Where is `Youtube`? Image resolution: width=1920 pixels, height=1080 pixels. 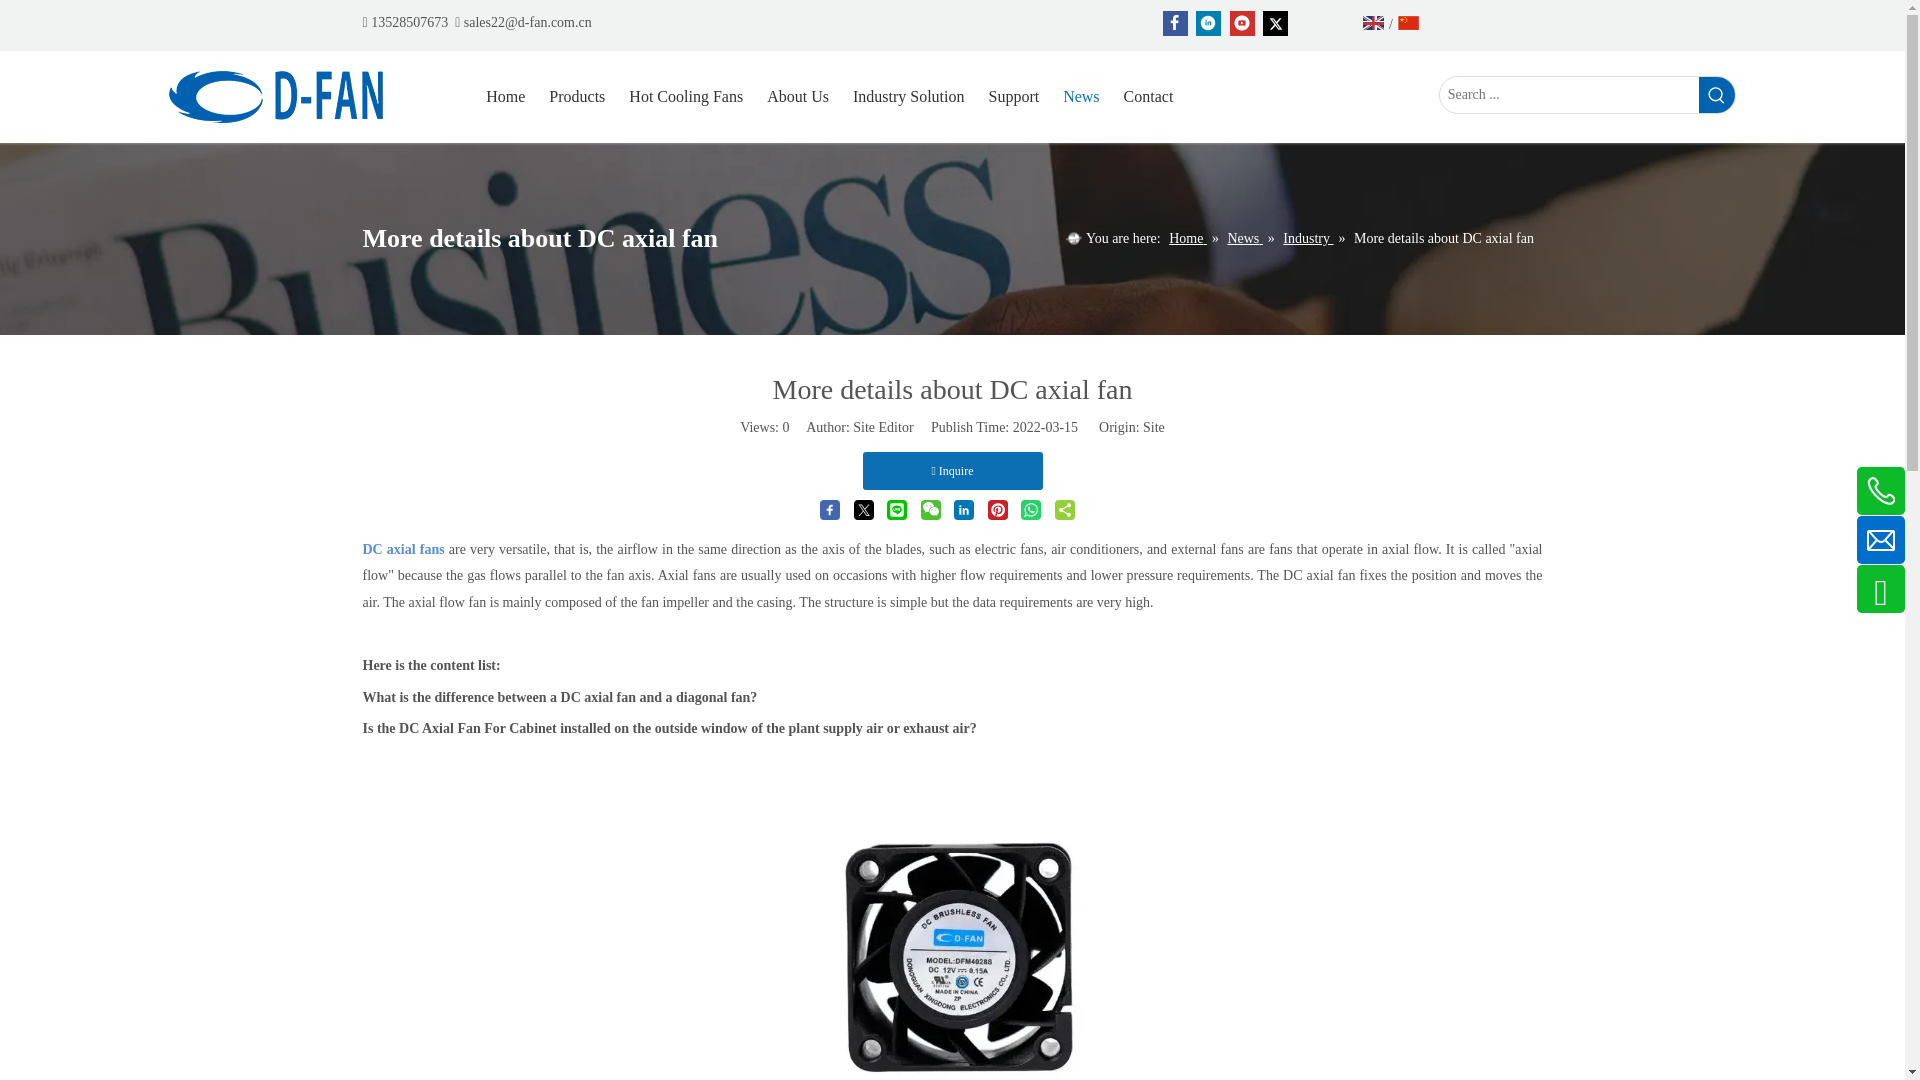 Youtube is located at coordinates (1242, 22).